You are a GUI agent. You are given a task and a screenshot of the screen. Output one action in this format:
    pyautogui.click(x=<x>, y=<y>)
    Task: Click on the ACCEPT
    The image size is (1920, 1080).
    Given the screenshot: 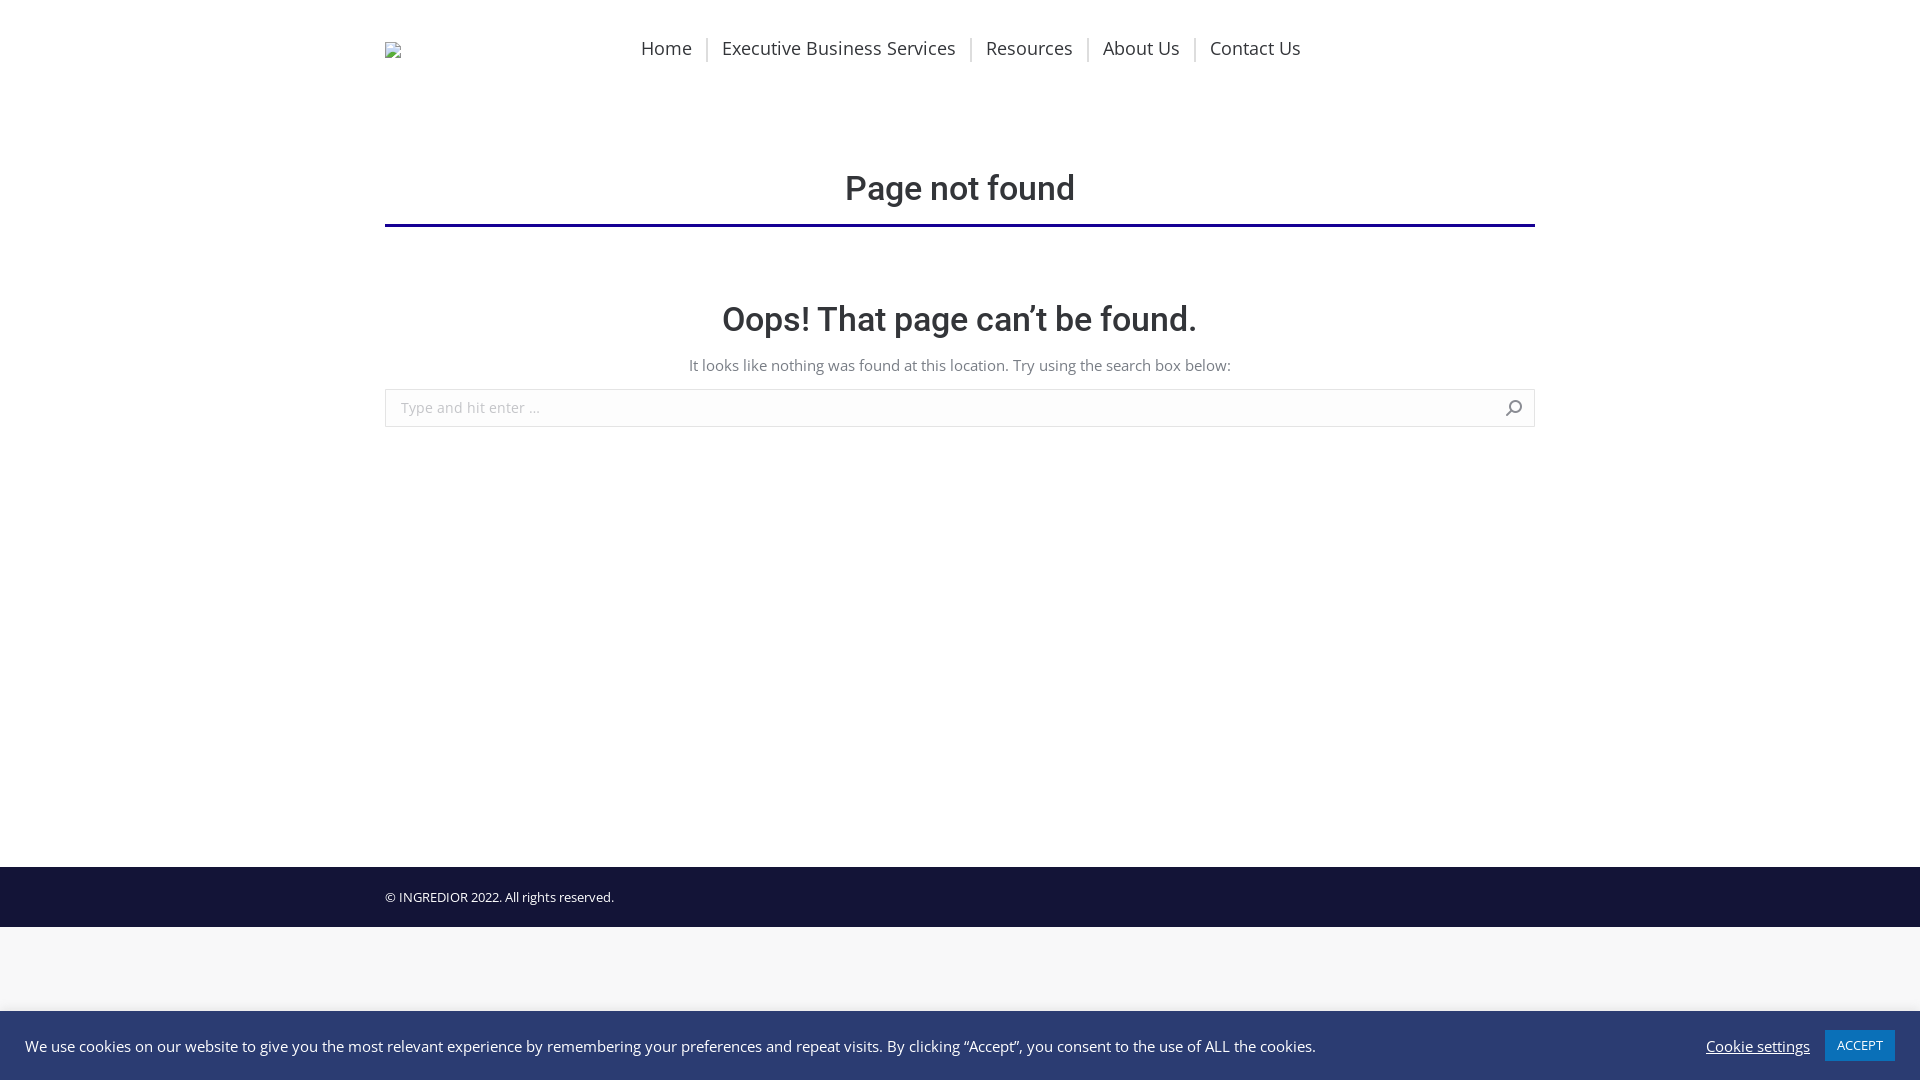 What is the action you would take?
    pyautogui.click(x=1860, y=1046)
    